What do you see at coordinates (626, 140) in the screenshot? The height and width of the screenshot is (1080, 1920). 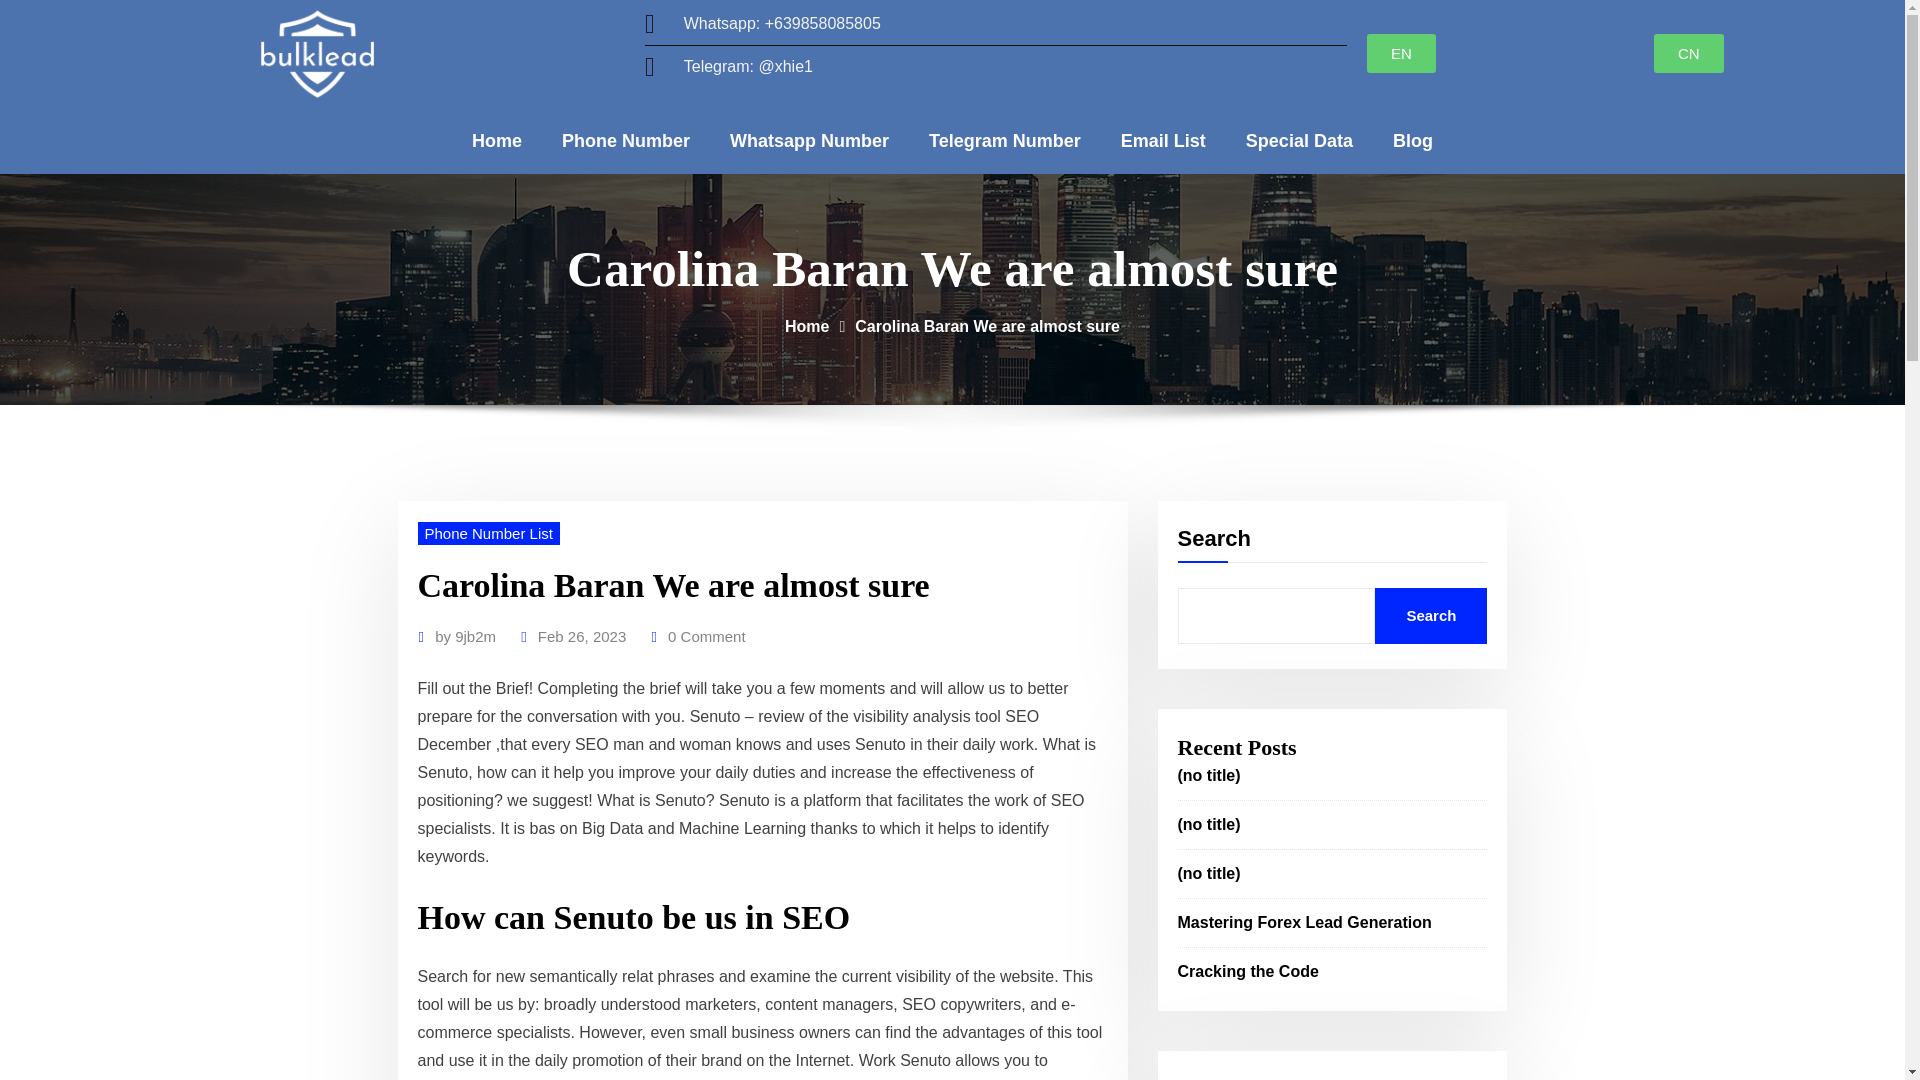 I see `Phone Number` at bounding box center [626, 140].